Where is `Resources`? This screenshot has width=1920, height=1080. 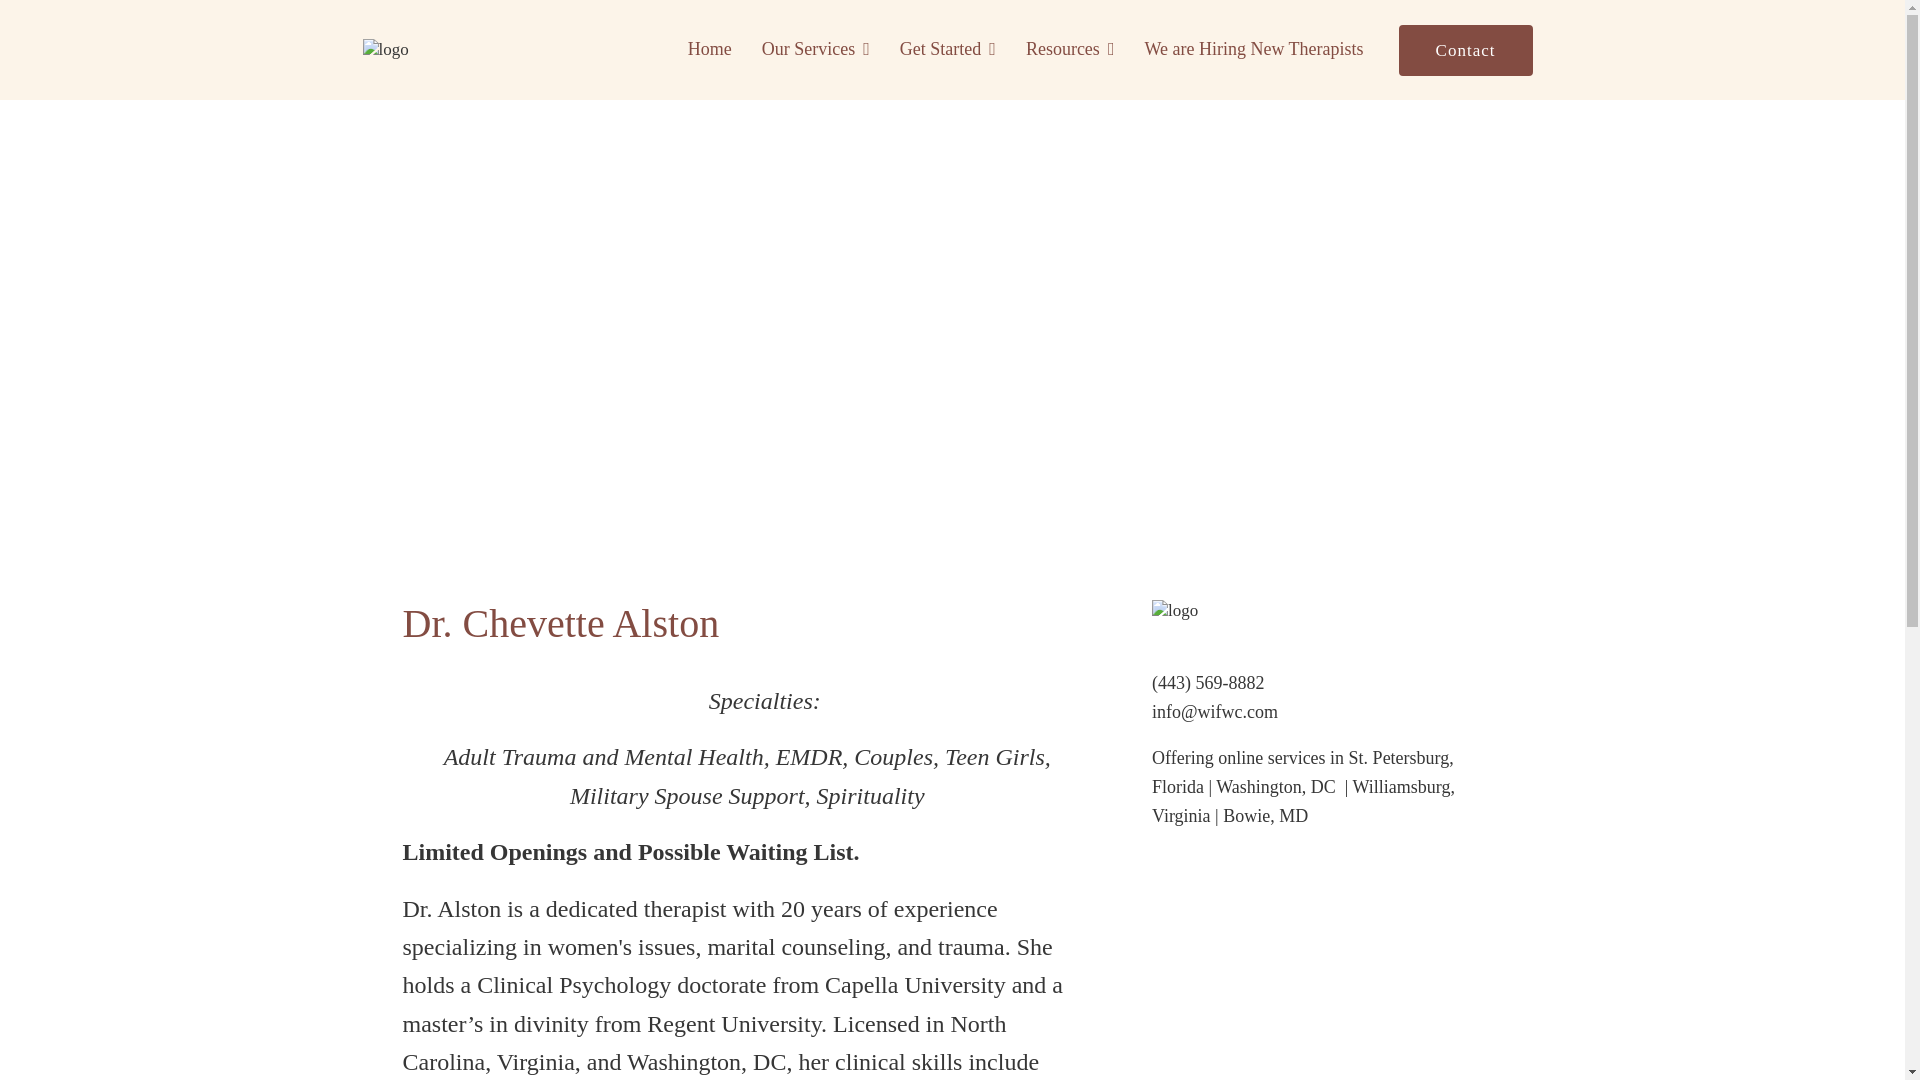
Resources is located at coordinates (1070, 49).